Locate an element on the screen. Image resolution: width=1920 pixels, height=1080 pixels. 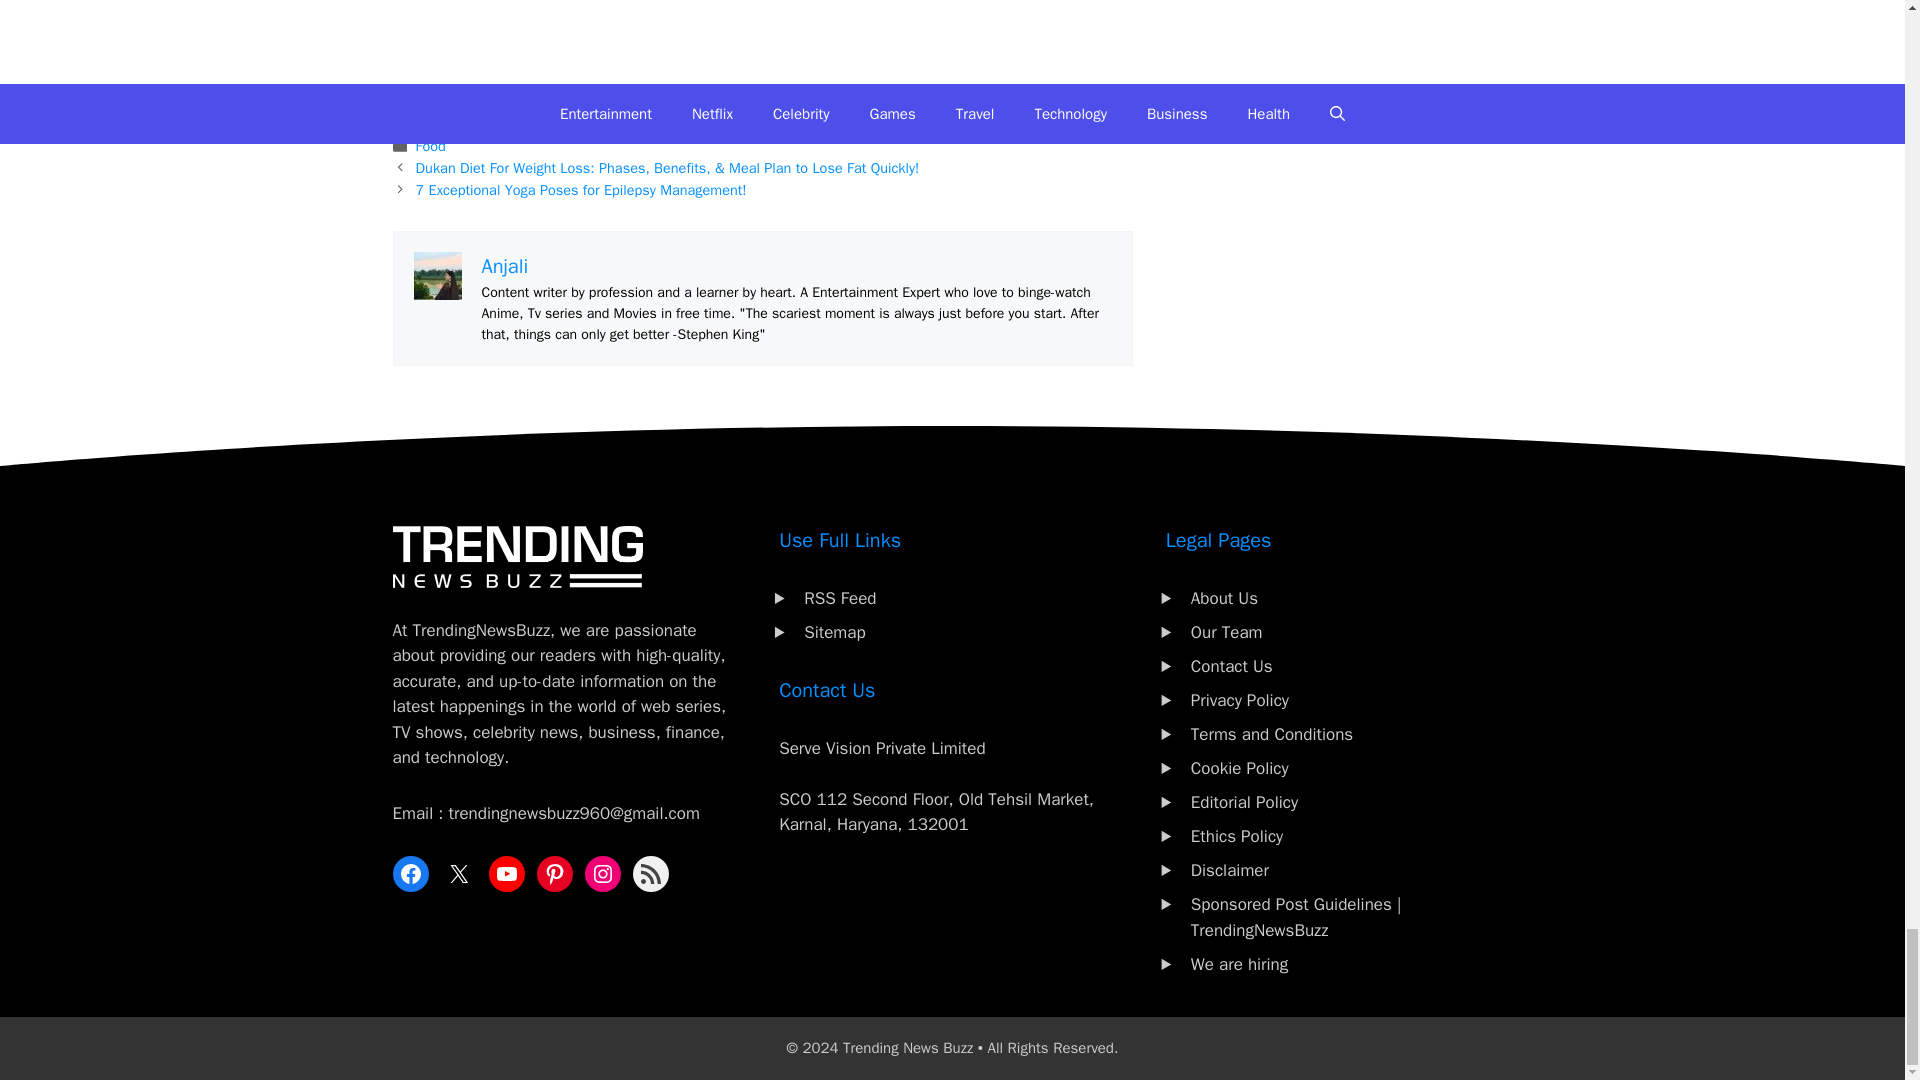
Food is located at coordinates (430, 146).